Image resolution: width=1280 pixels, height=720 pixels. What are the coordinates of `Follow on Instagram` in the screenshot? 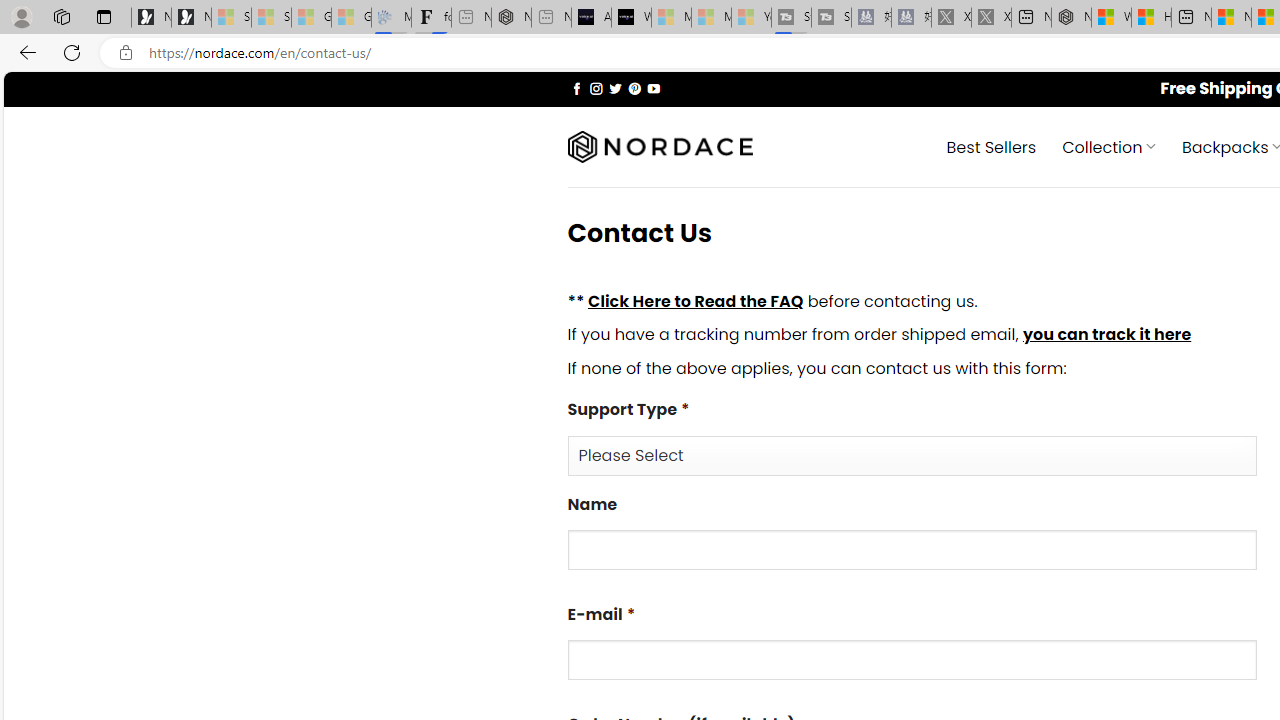 It's located at (596, 88).